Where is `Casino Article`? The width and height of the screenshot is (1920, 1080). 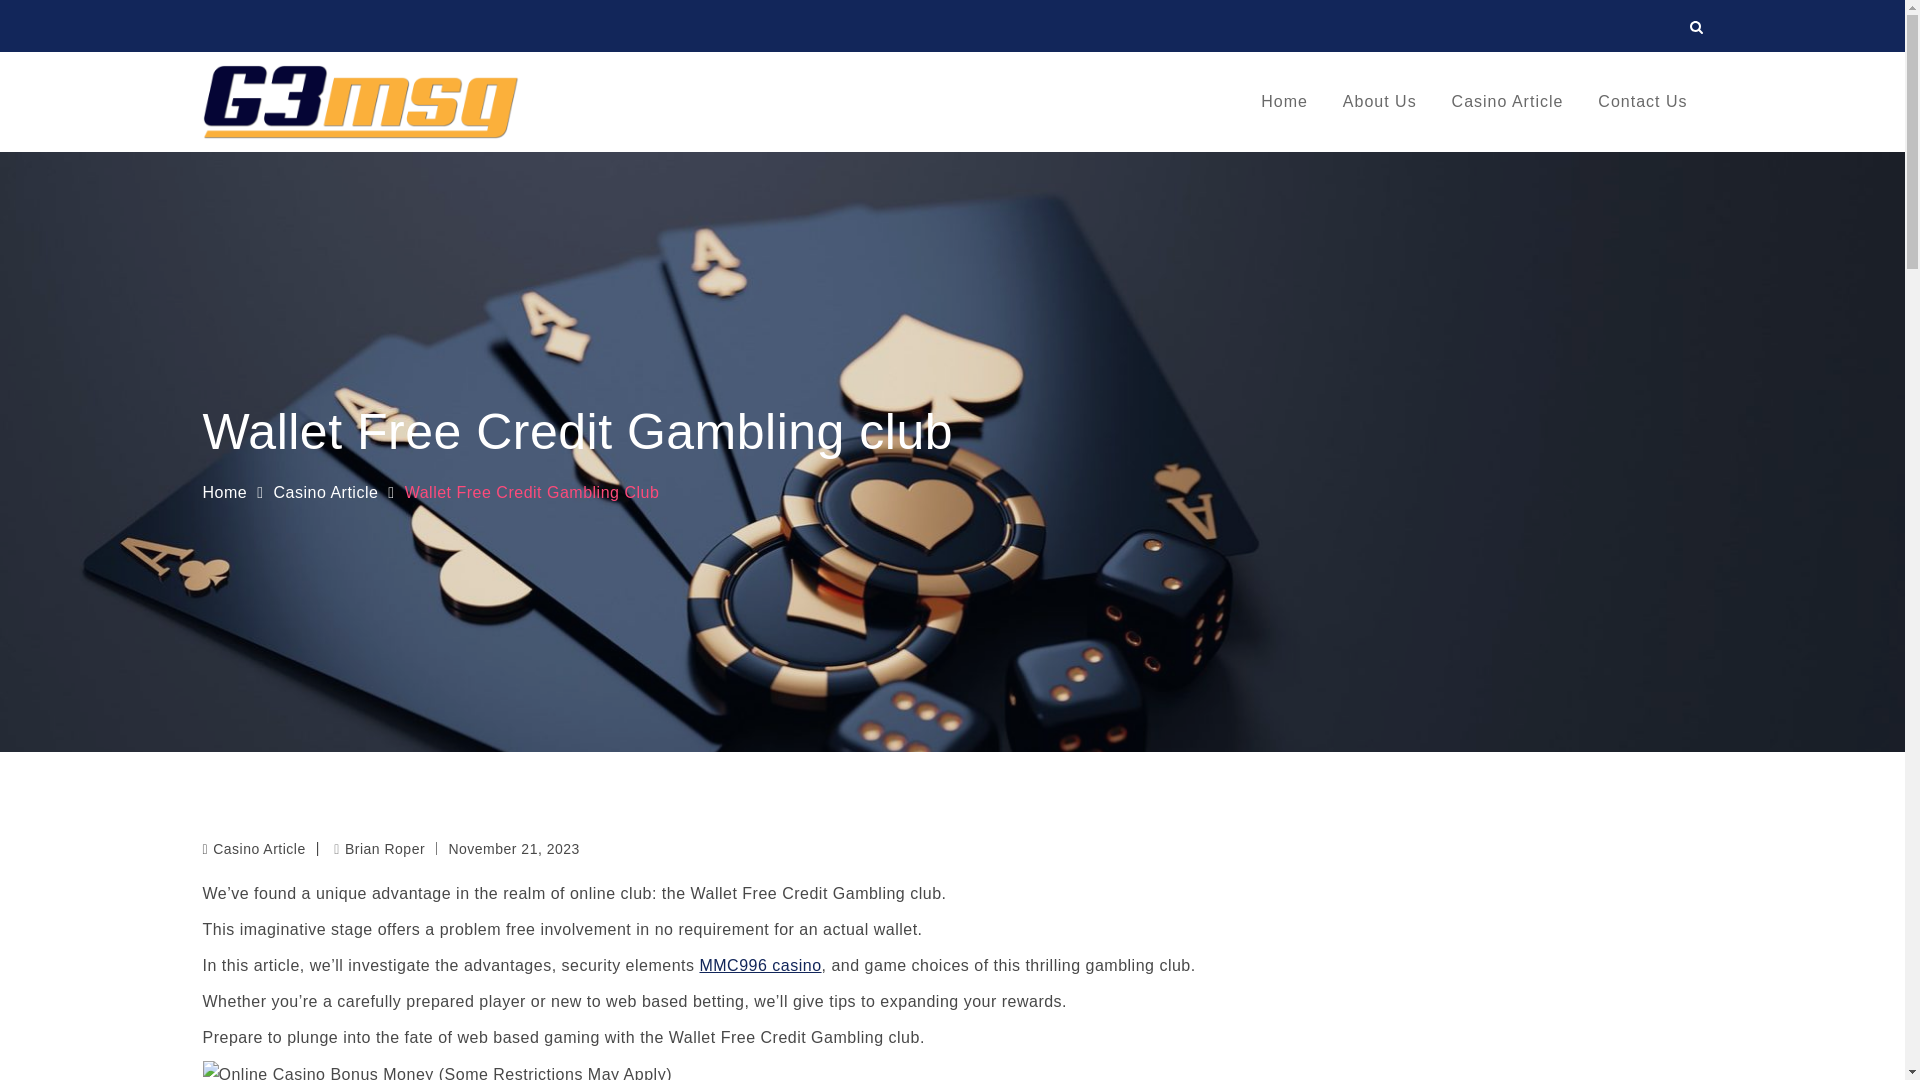
Casino Article is located at coordinates (259, 849).